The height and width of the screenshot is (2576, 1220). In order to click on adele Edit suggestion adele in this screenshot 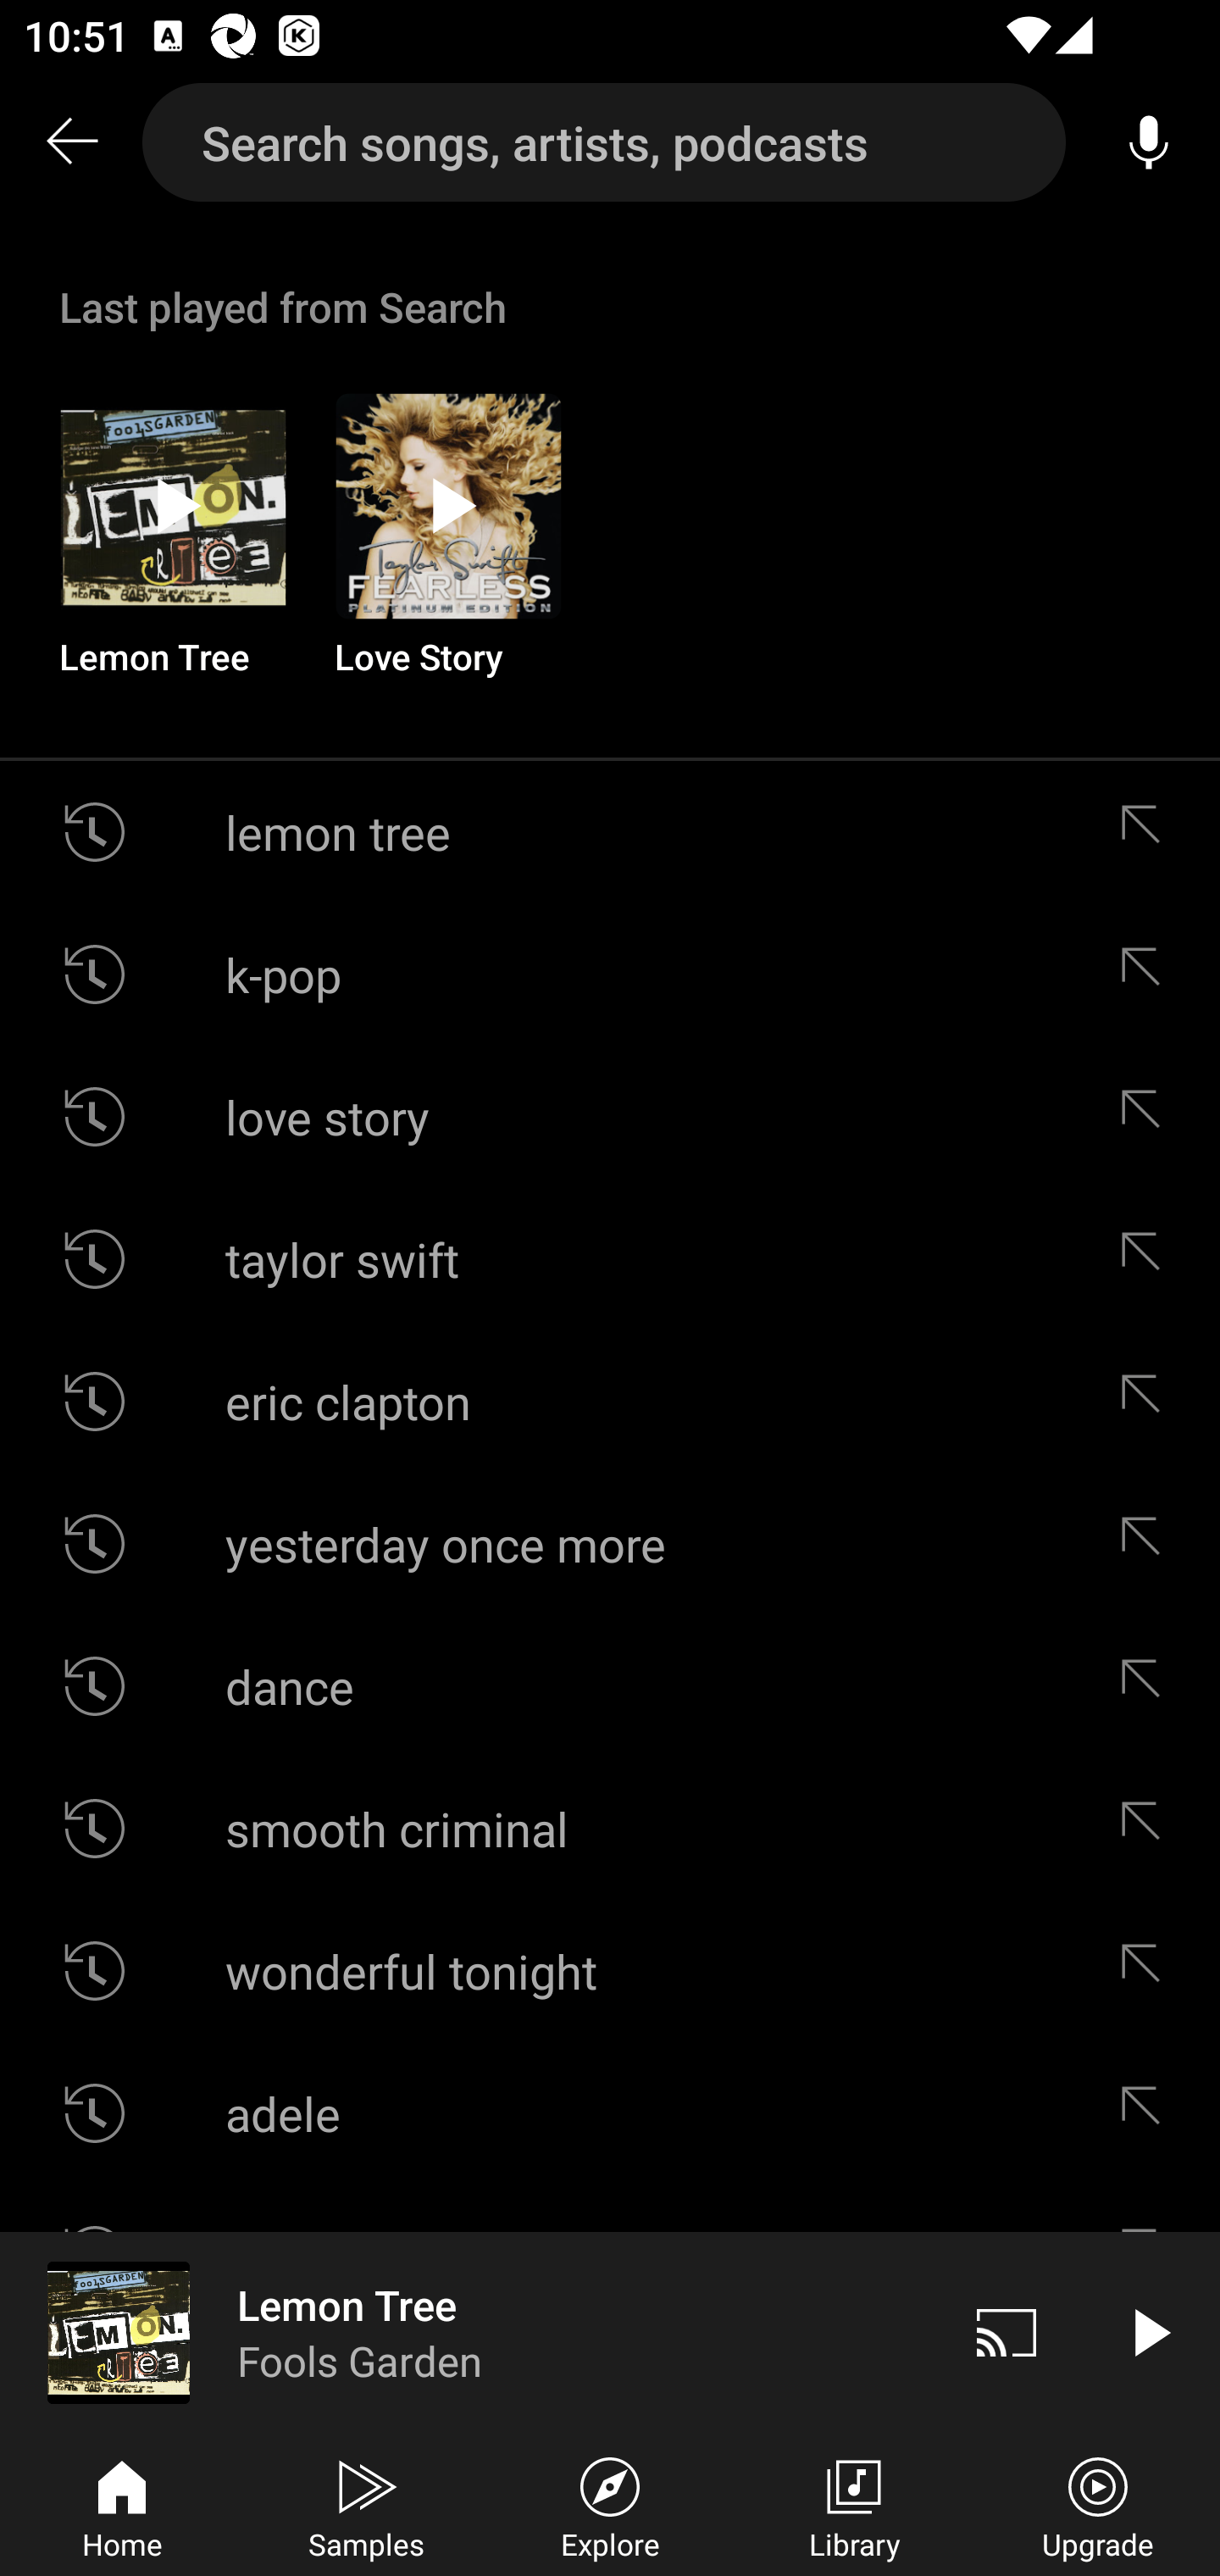, I will do `click(610, 2113)`.